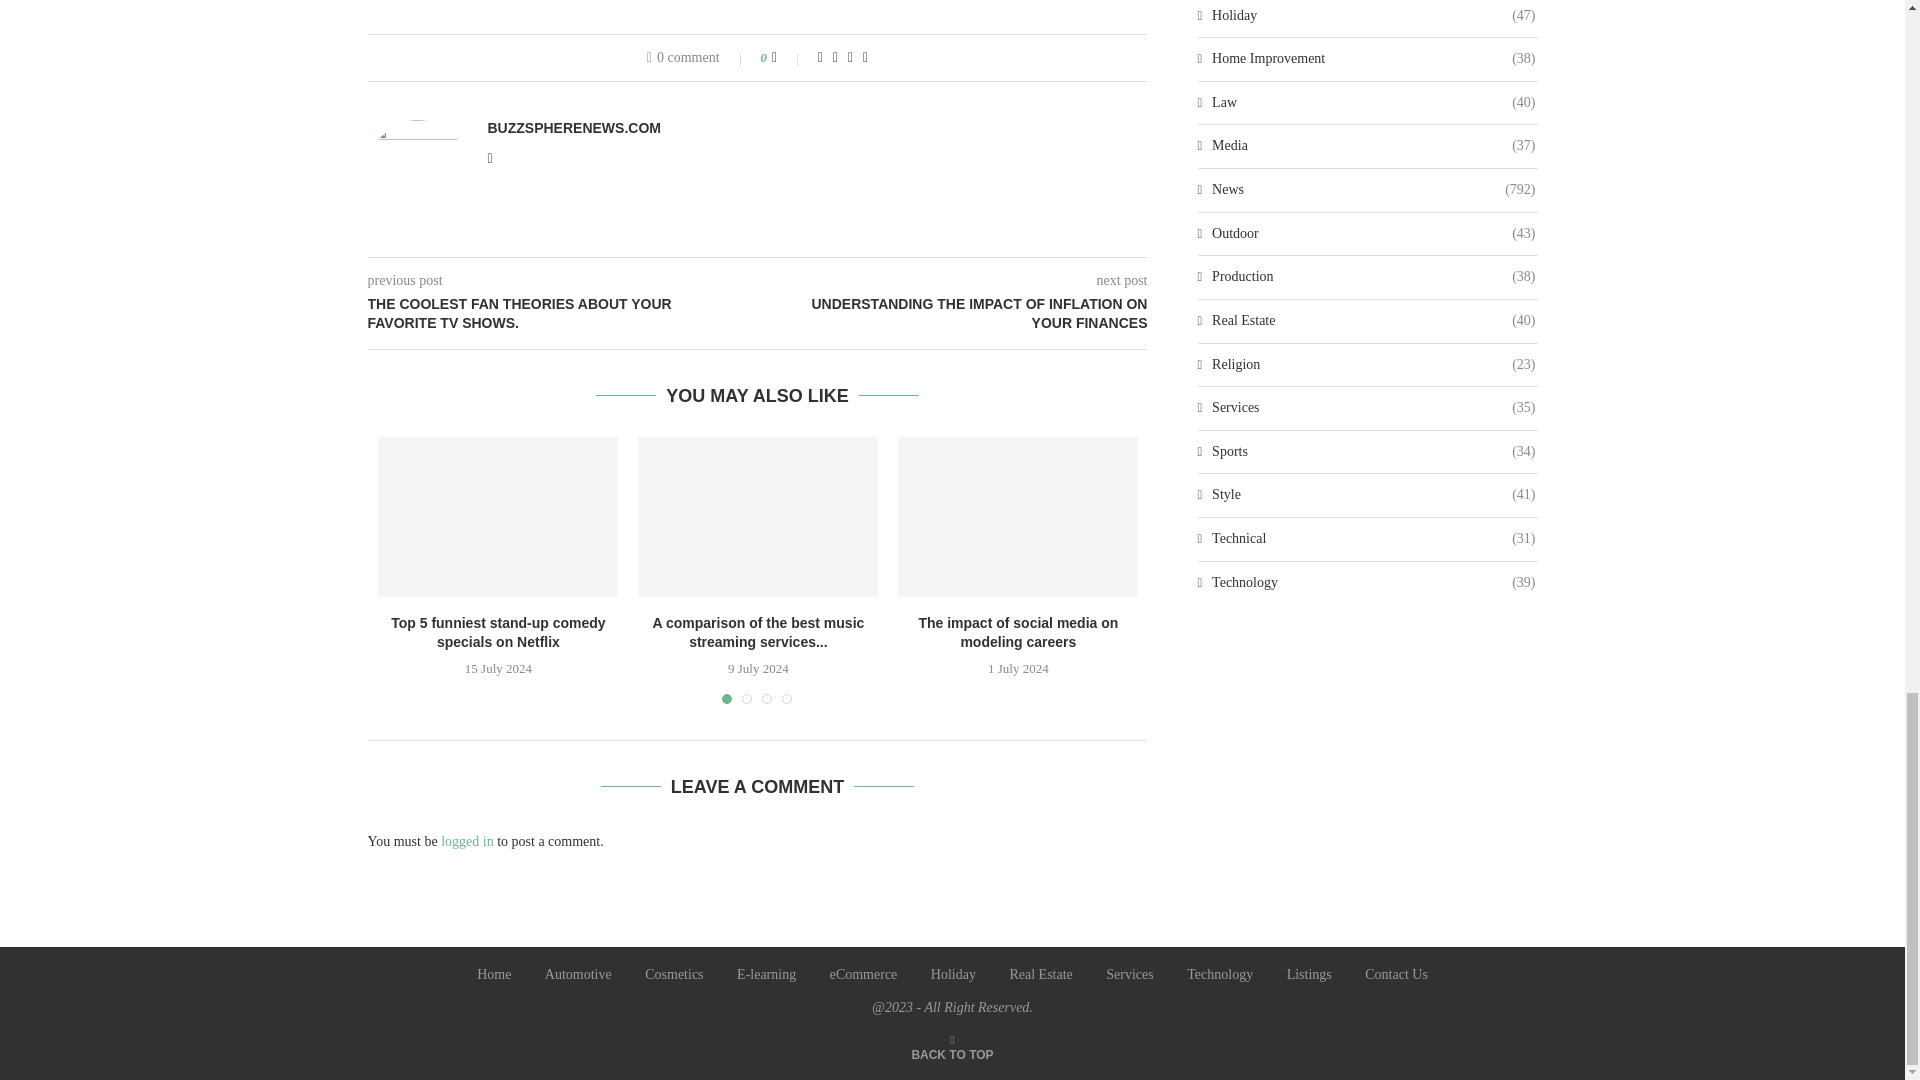  Describe the element at coordinates (788, 57) in the screenshot. I see `Like` at that location.